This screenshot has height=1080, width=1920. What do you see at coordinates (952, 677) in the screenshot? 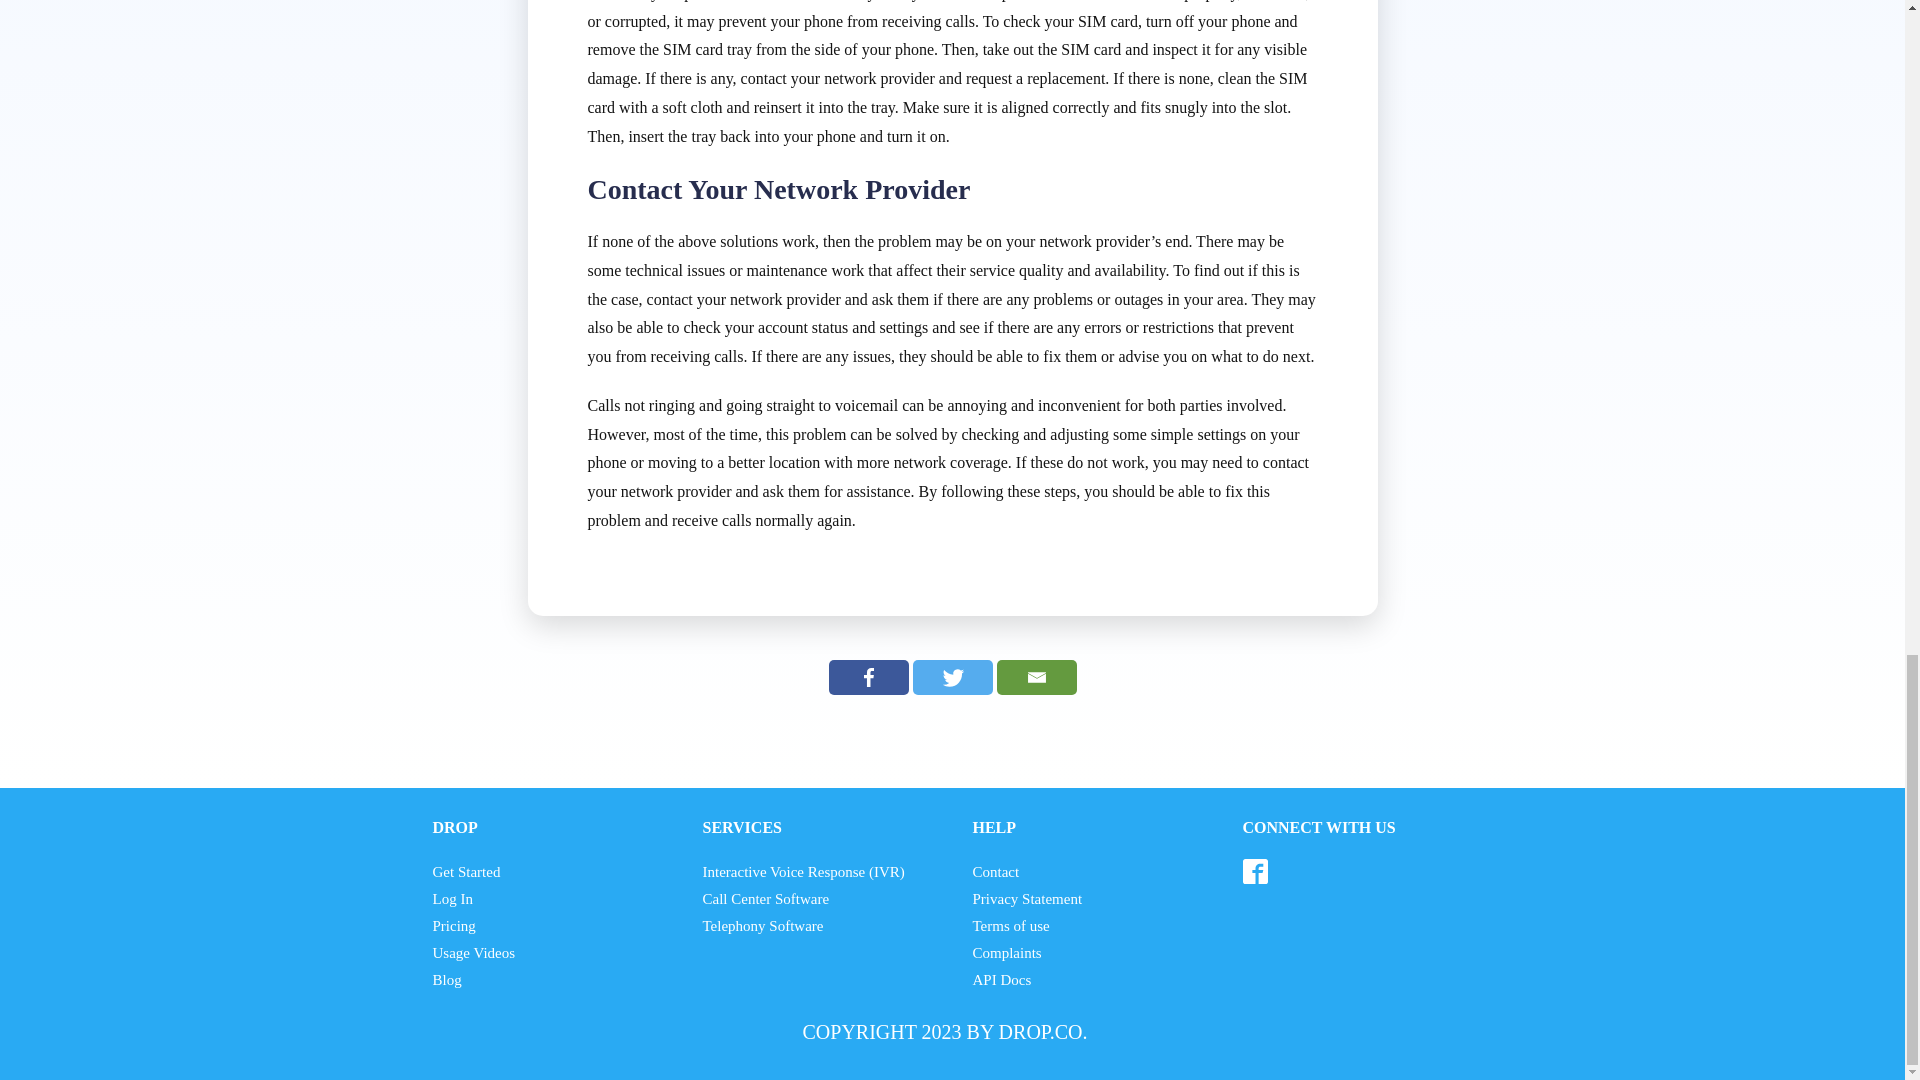
I see `Twitter` at bounding box center [952, 677].